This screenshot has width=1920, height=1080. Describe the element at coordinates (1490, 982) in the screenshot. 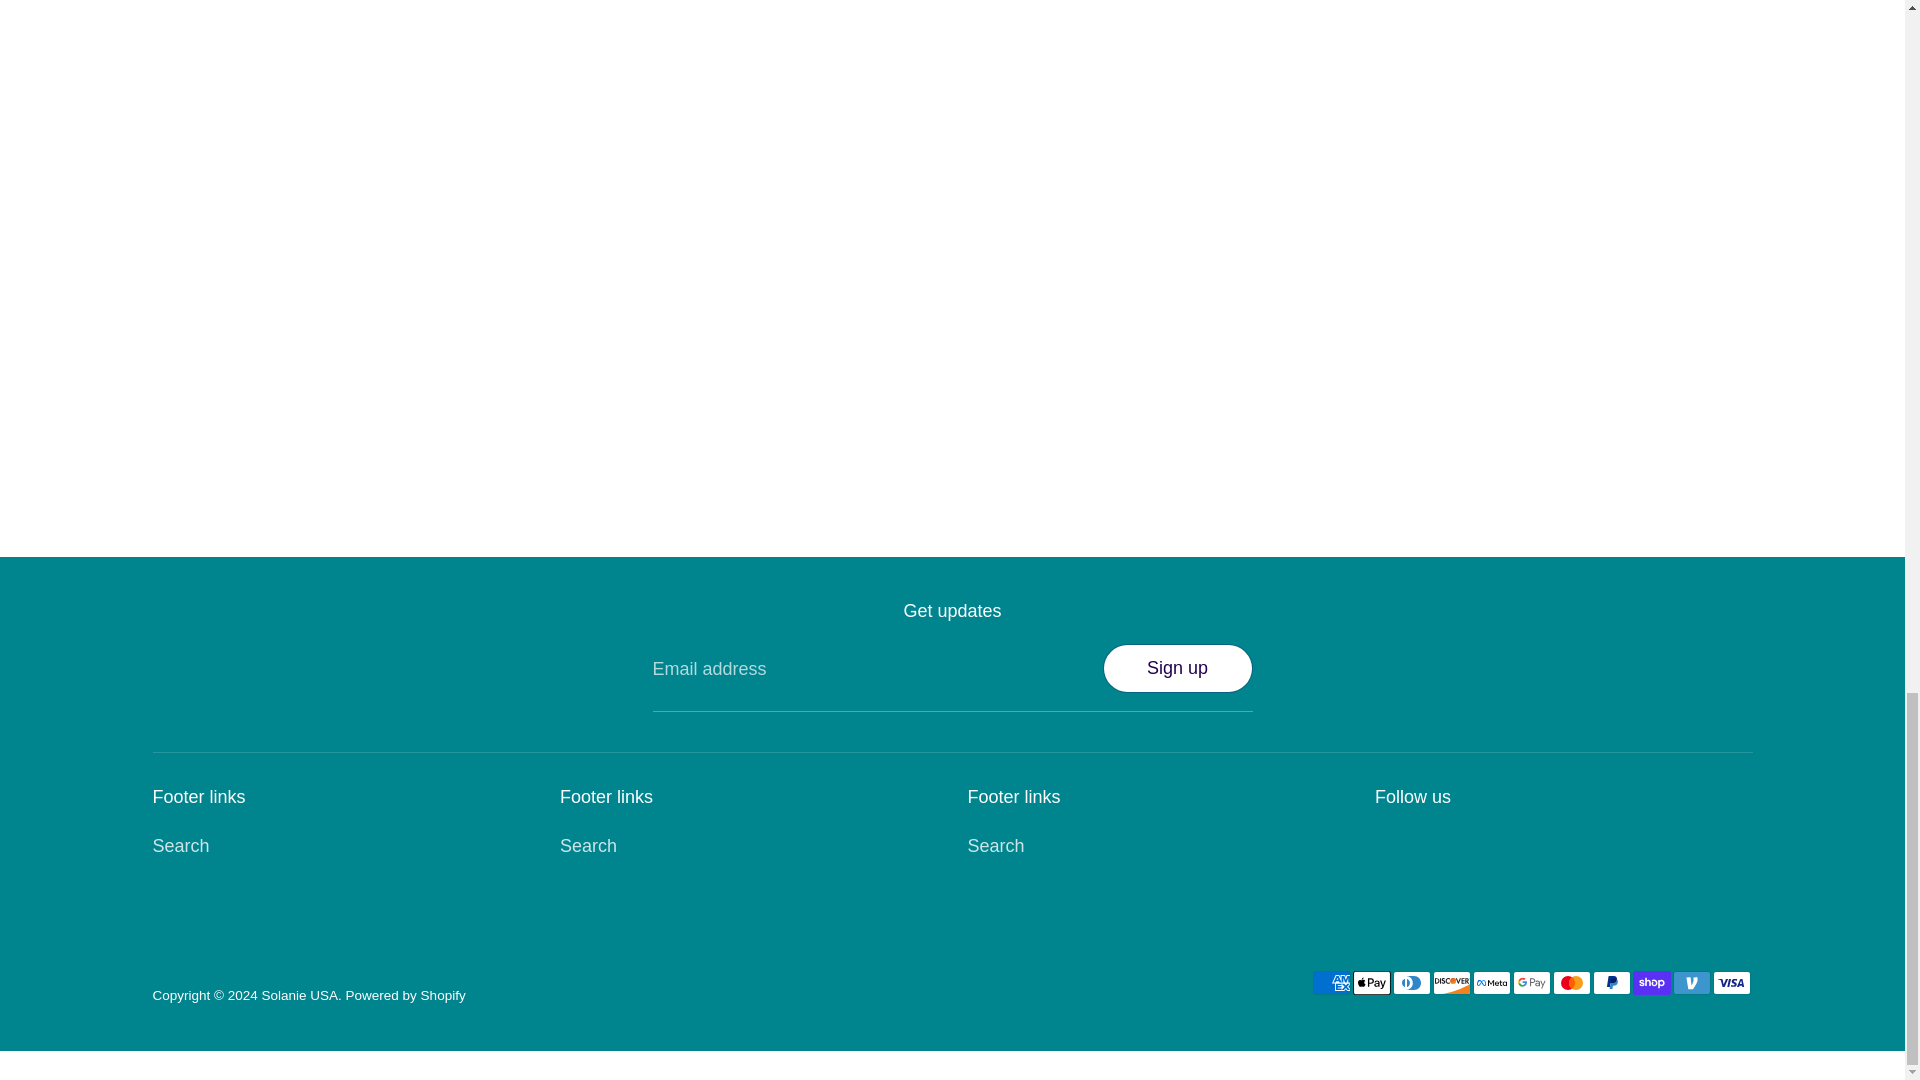

I see `Meta Pay` at that location.